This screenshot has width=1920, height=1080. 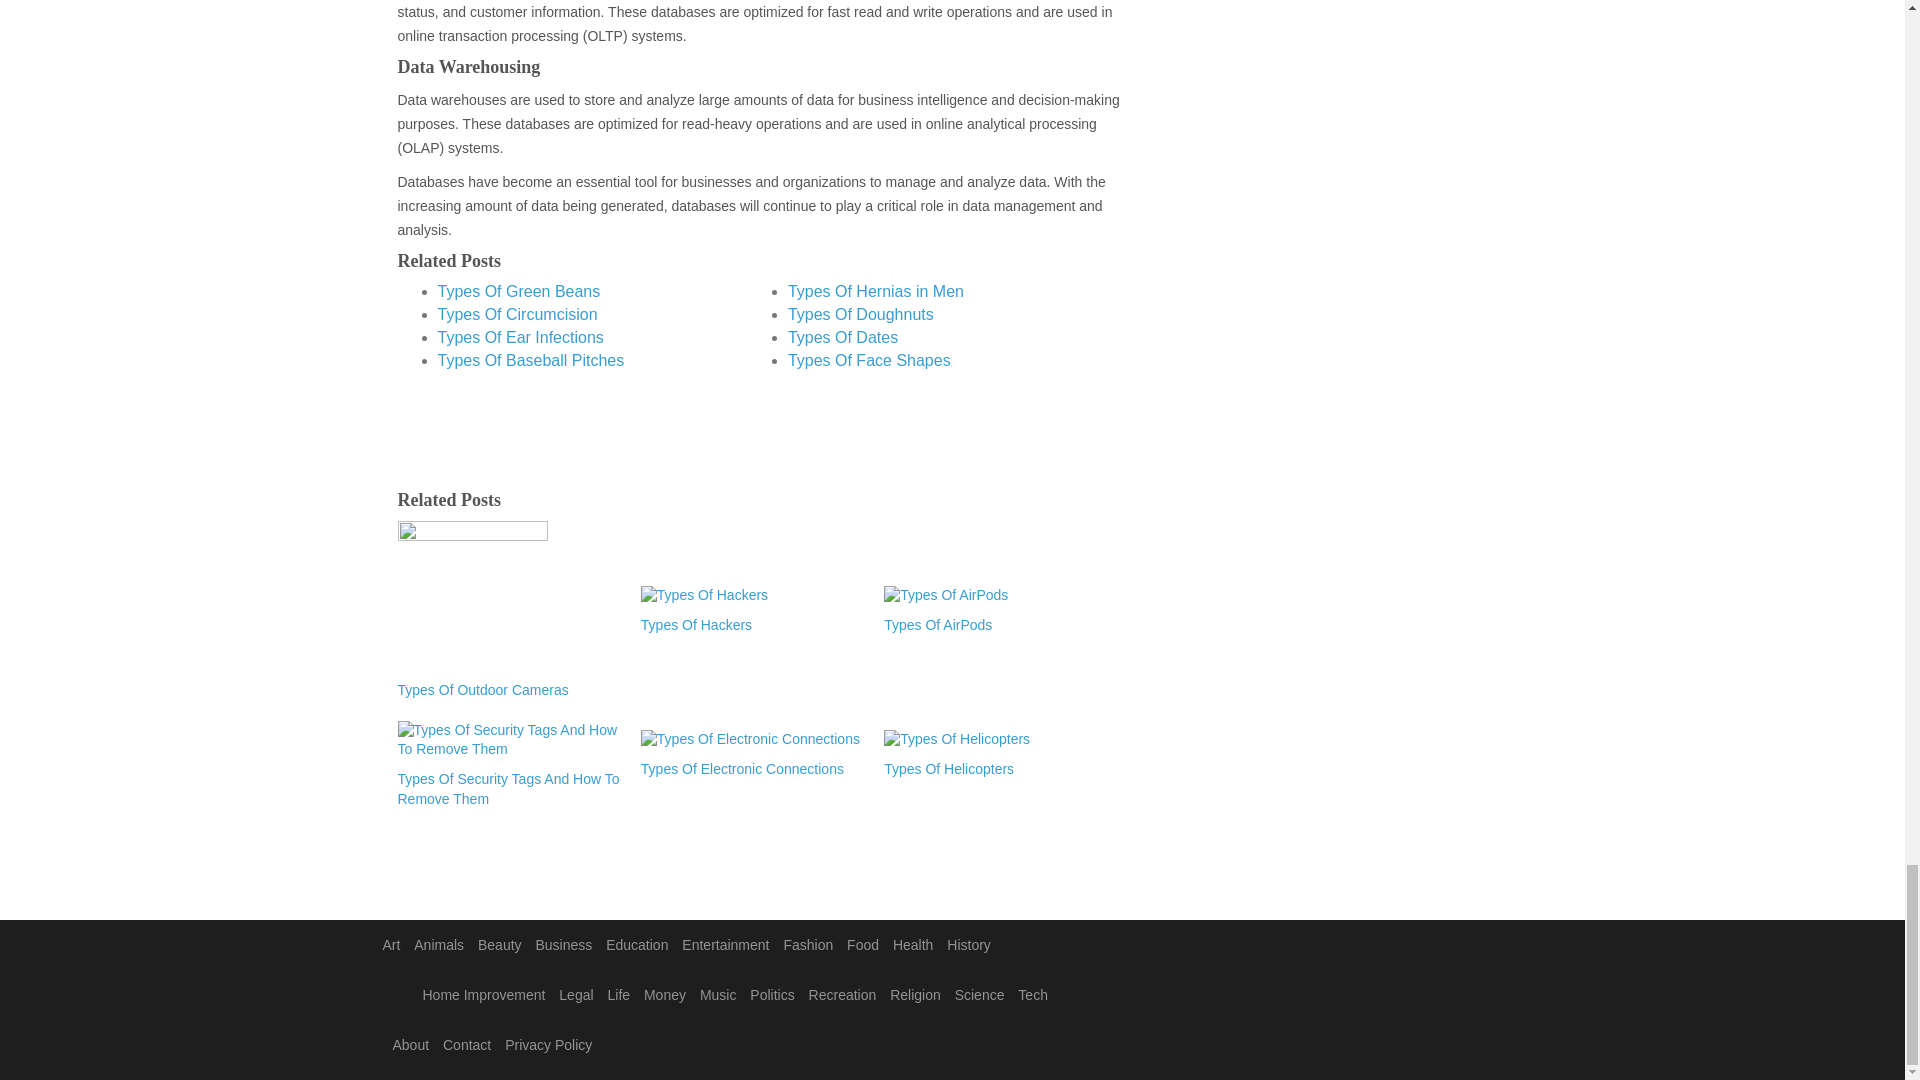 I want to click on Types Of Outdoor Cameras, so click(x=508, y=690).